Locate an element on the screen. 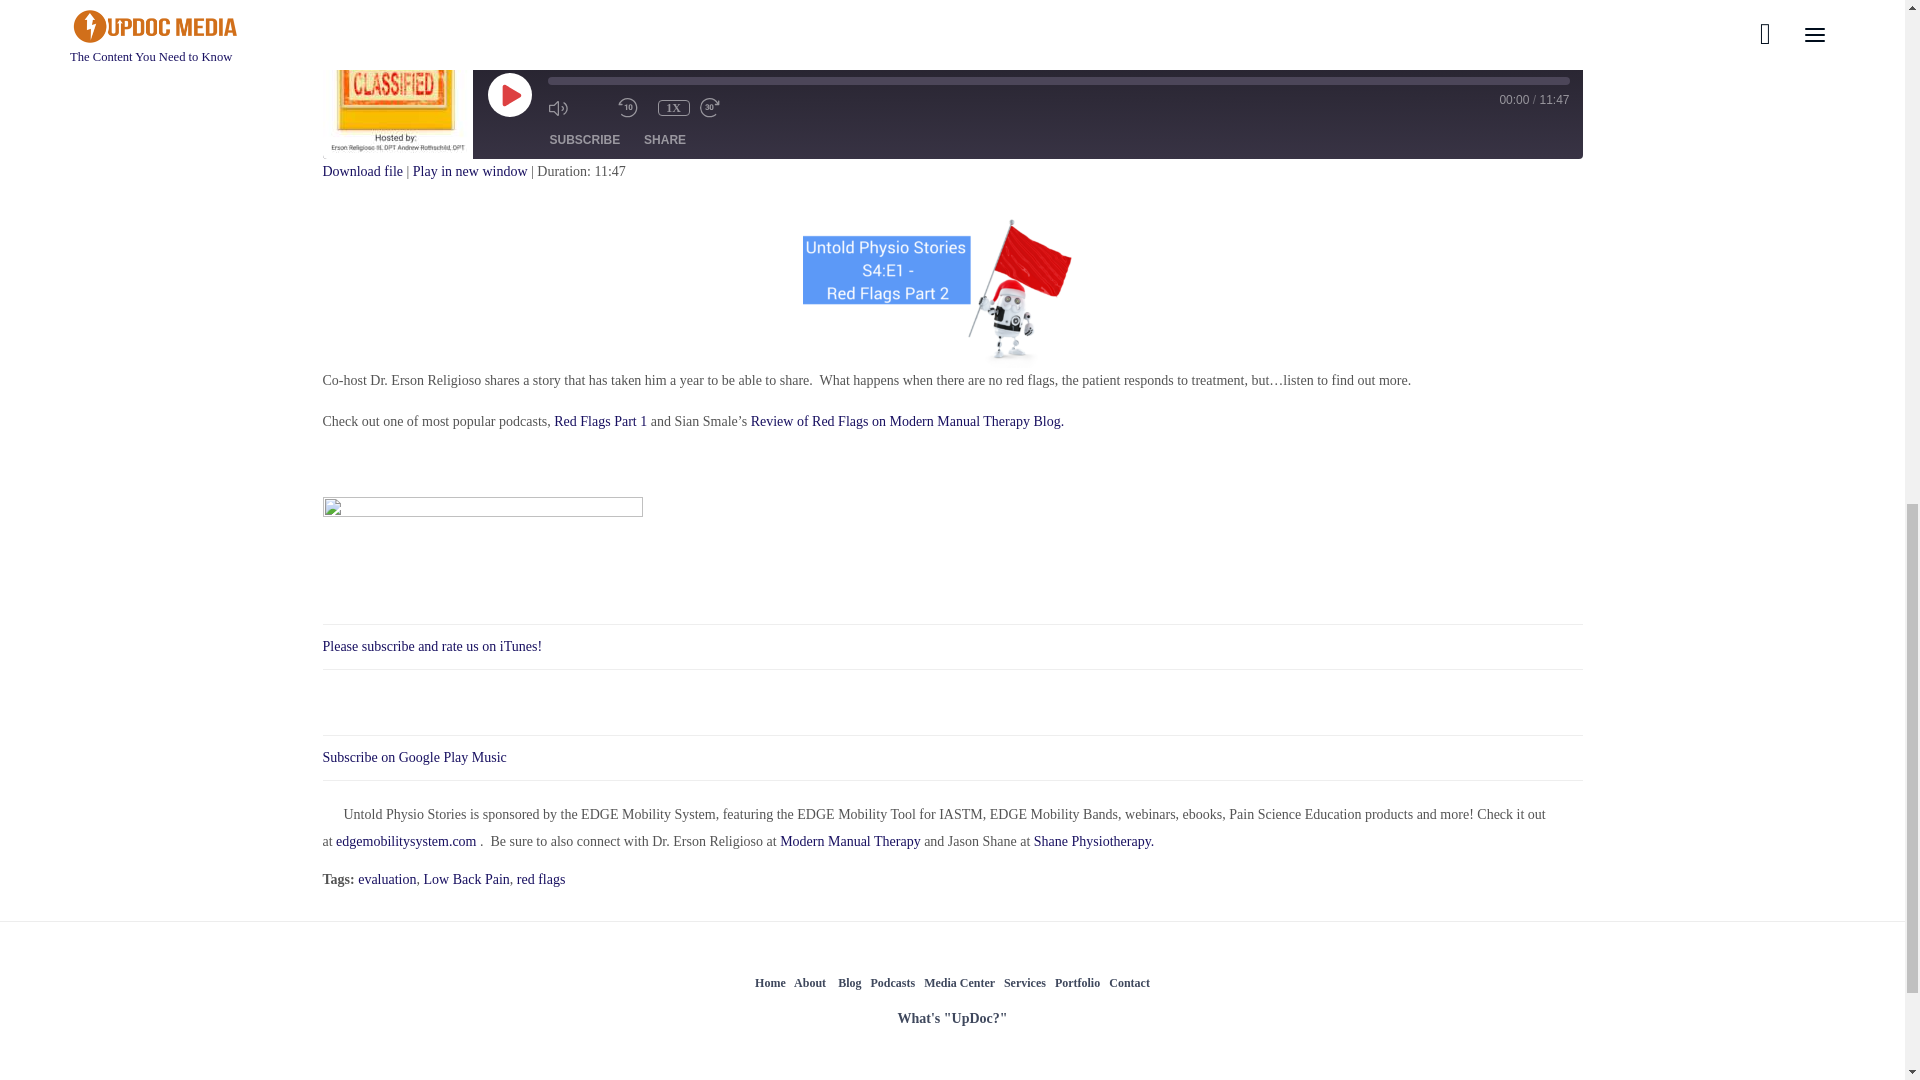 The width and height of the screenshot is (1920, 1080). Subscribe on Google Play Music is located at coordinates (414, 756).